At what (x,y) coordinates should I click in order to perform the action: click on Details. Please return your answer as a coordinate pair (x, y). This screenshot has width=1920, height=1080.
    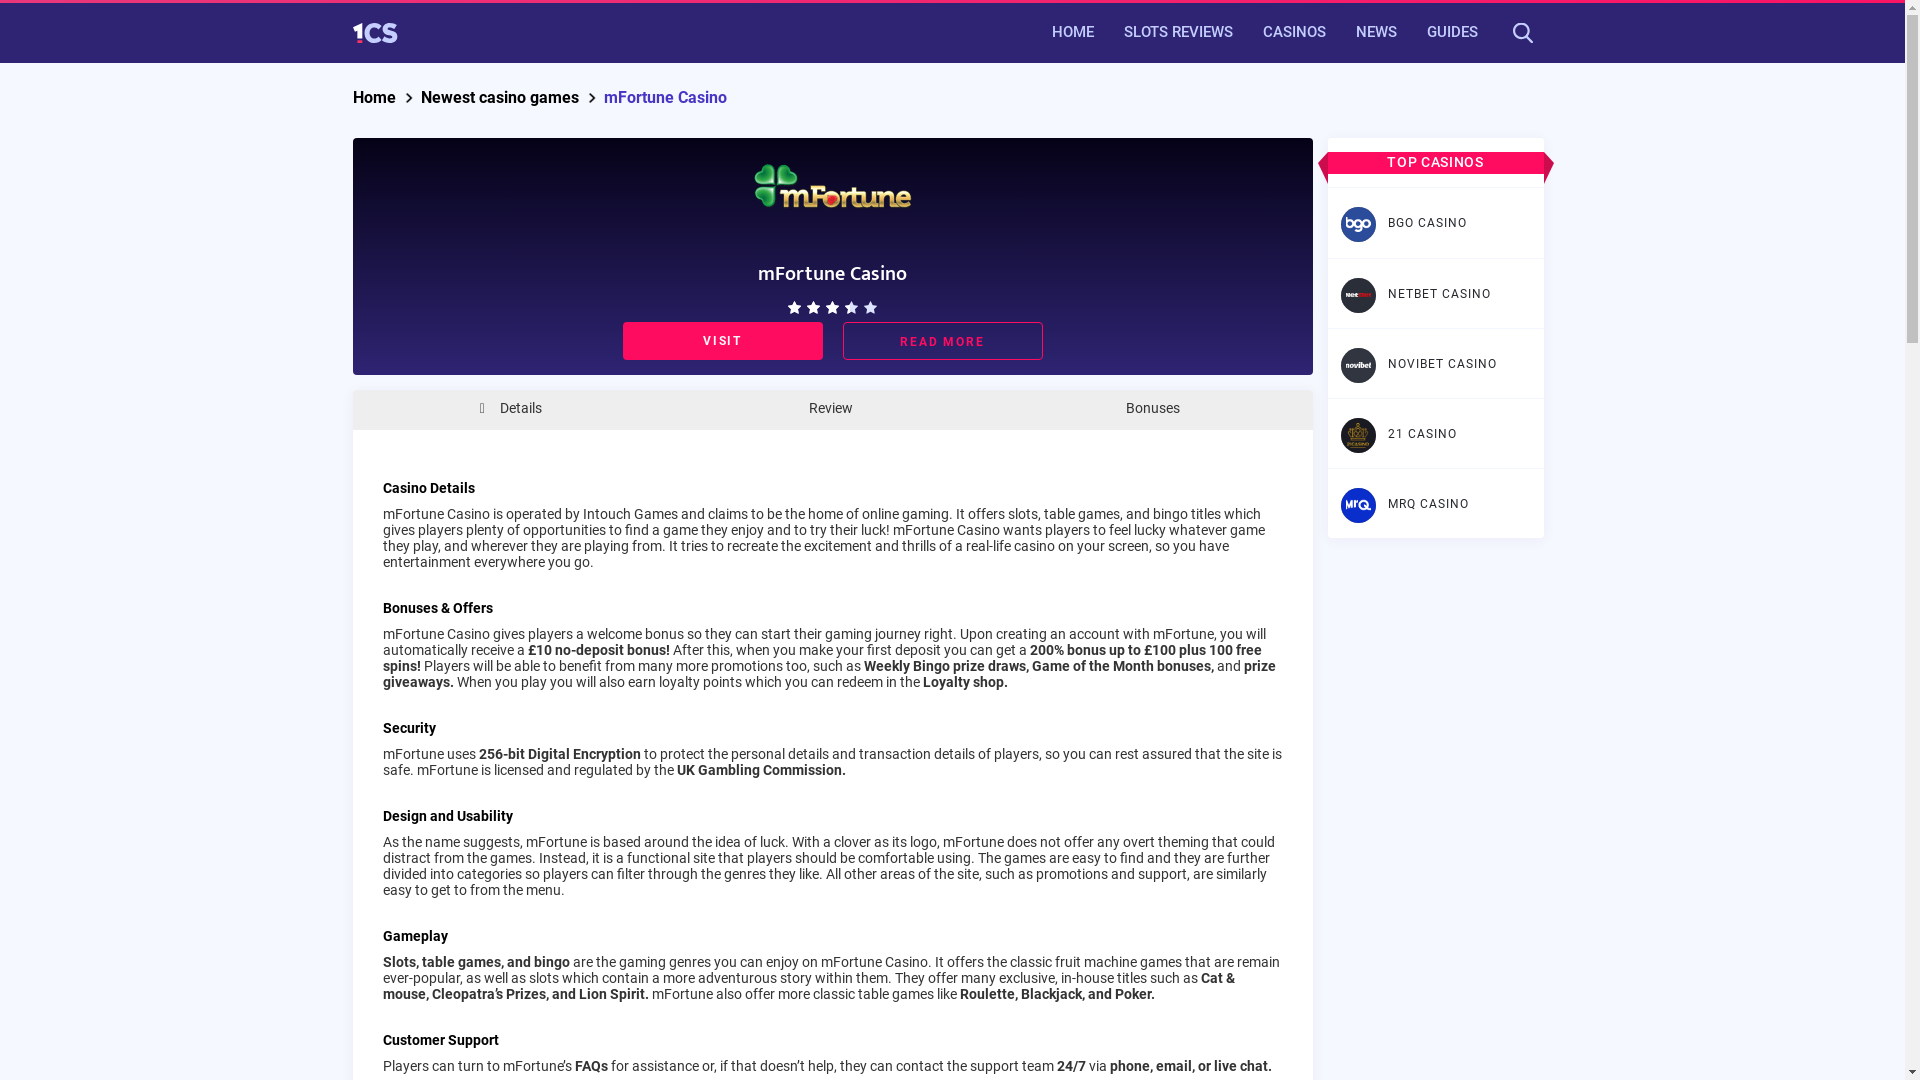
    Looking at the image, I should click on (510, 410).